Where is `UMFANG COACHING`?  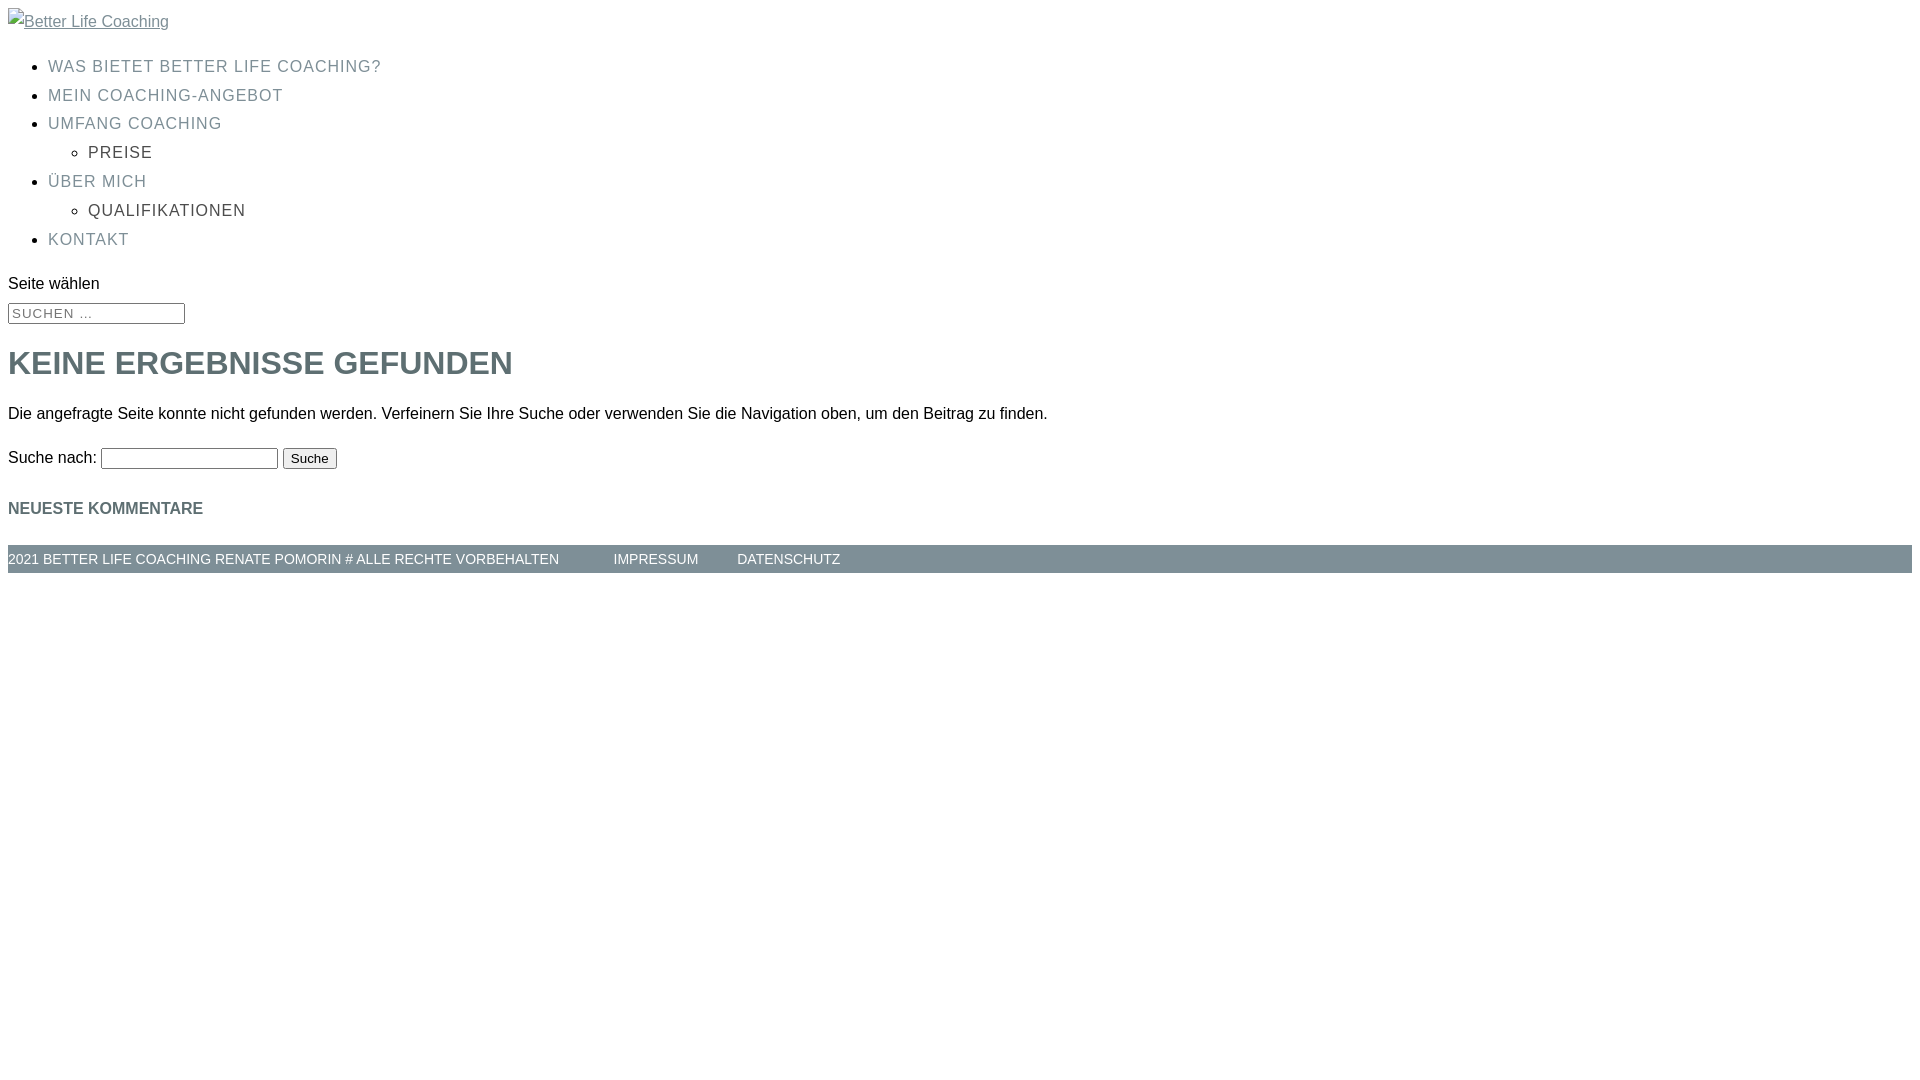
UMFANG COACHING is located at coordinates (135, 124).